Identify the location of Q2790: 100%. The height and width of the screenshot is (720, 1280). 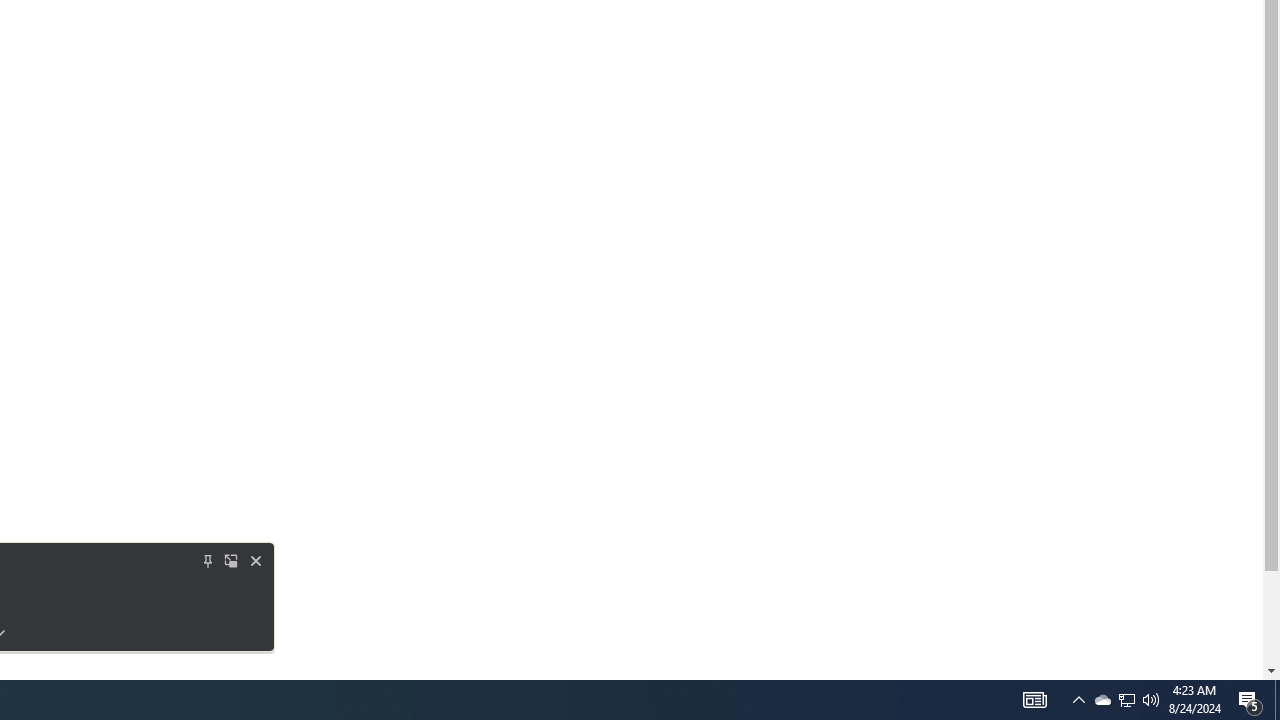
(1151, 700).